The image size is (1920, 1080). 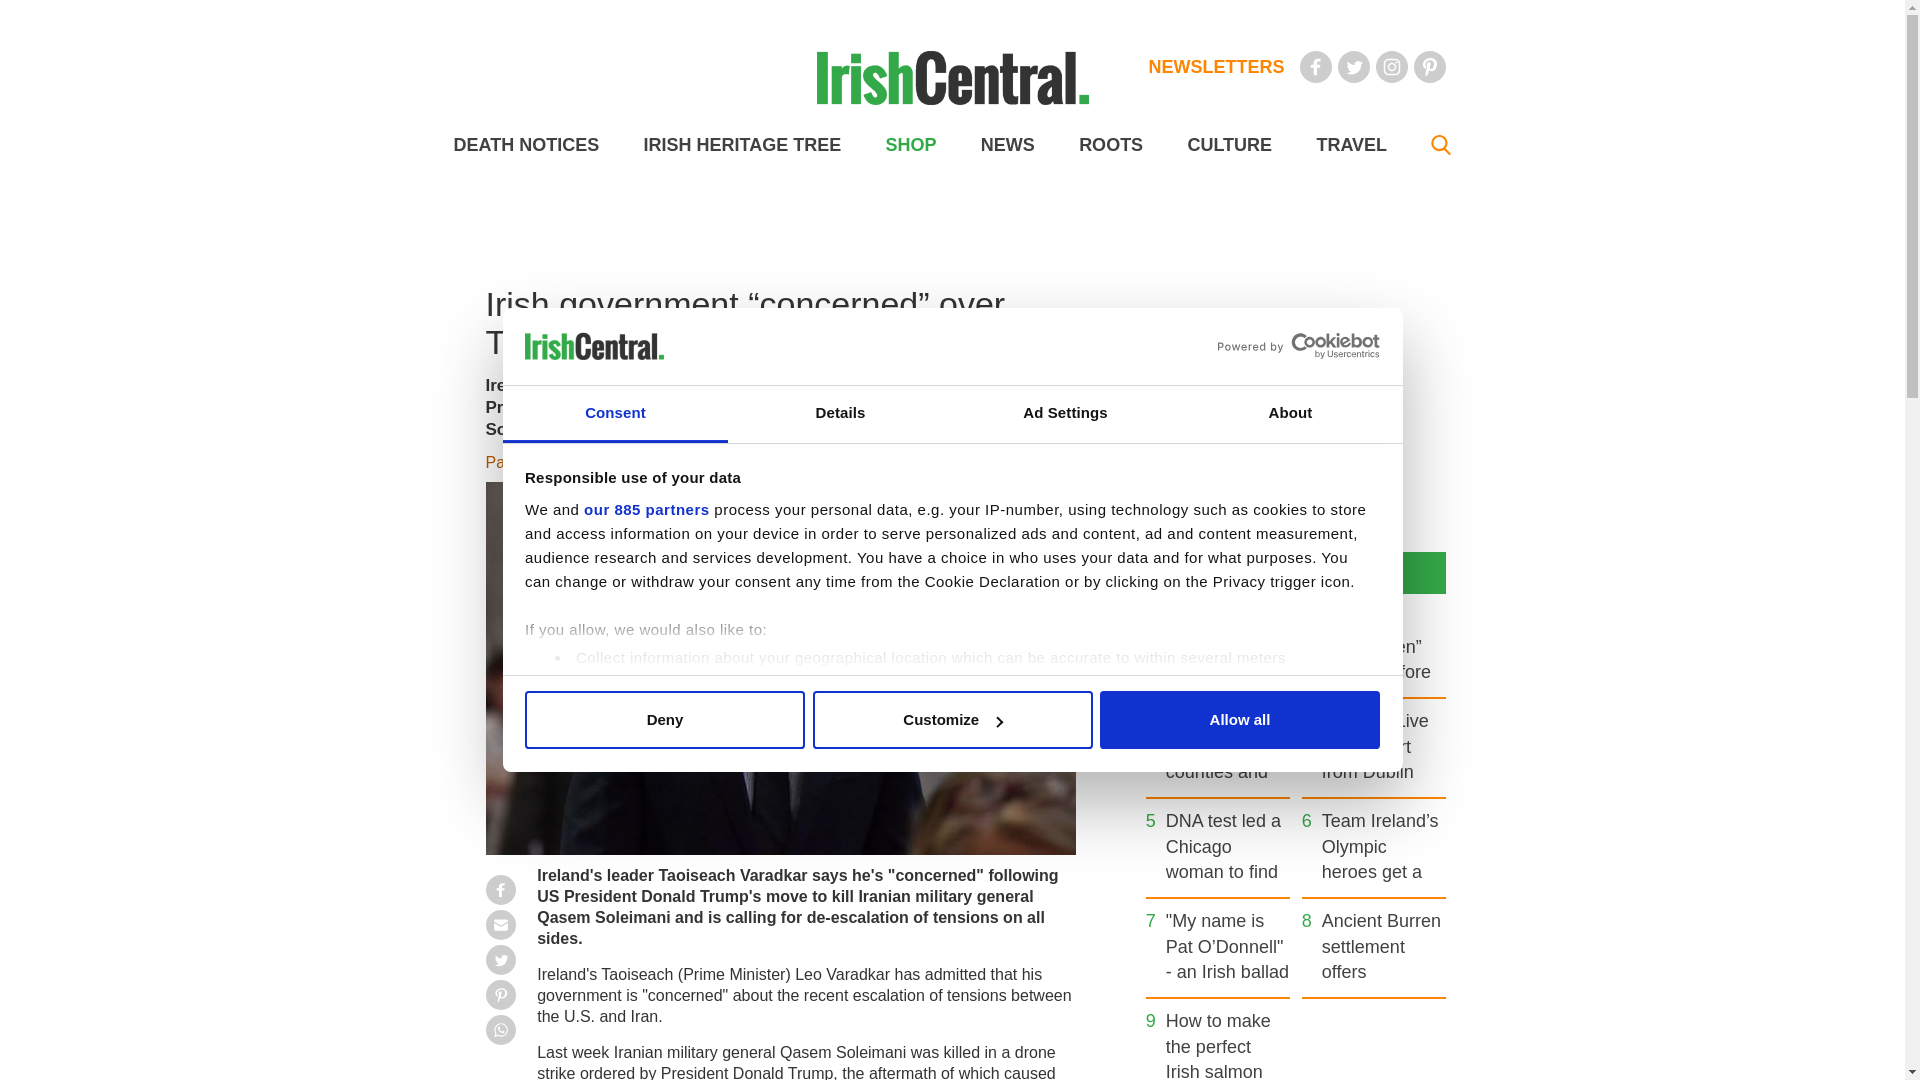 What do you see at coordinates (1064, 414) in the screenshot?
I see `Ad Settings` at bounding box center [1064, 414].